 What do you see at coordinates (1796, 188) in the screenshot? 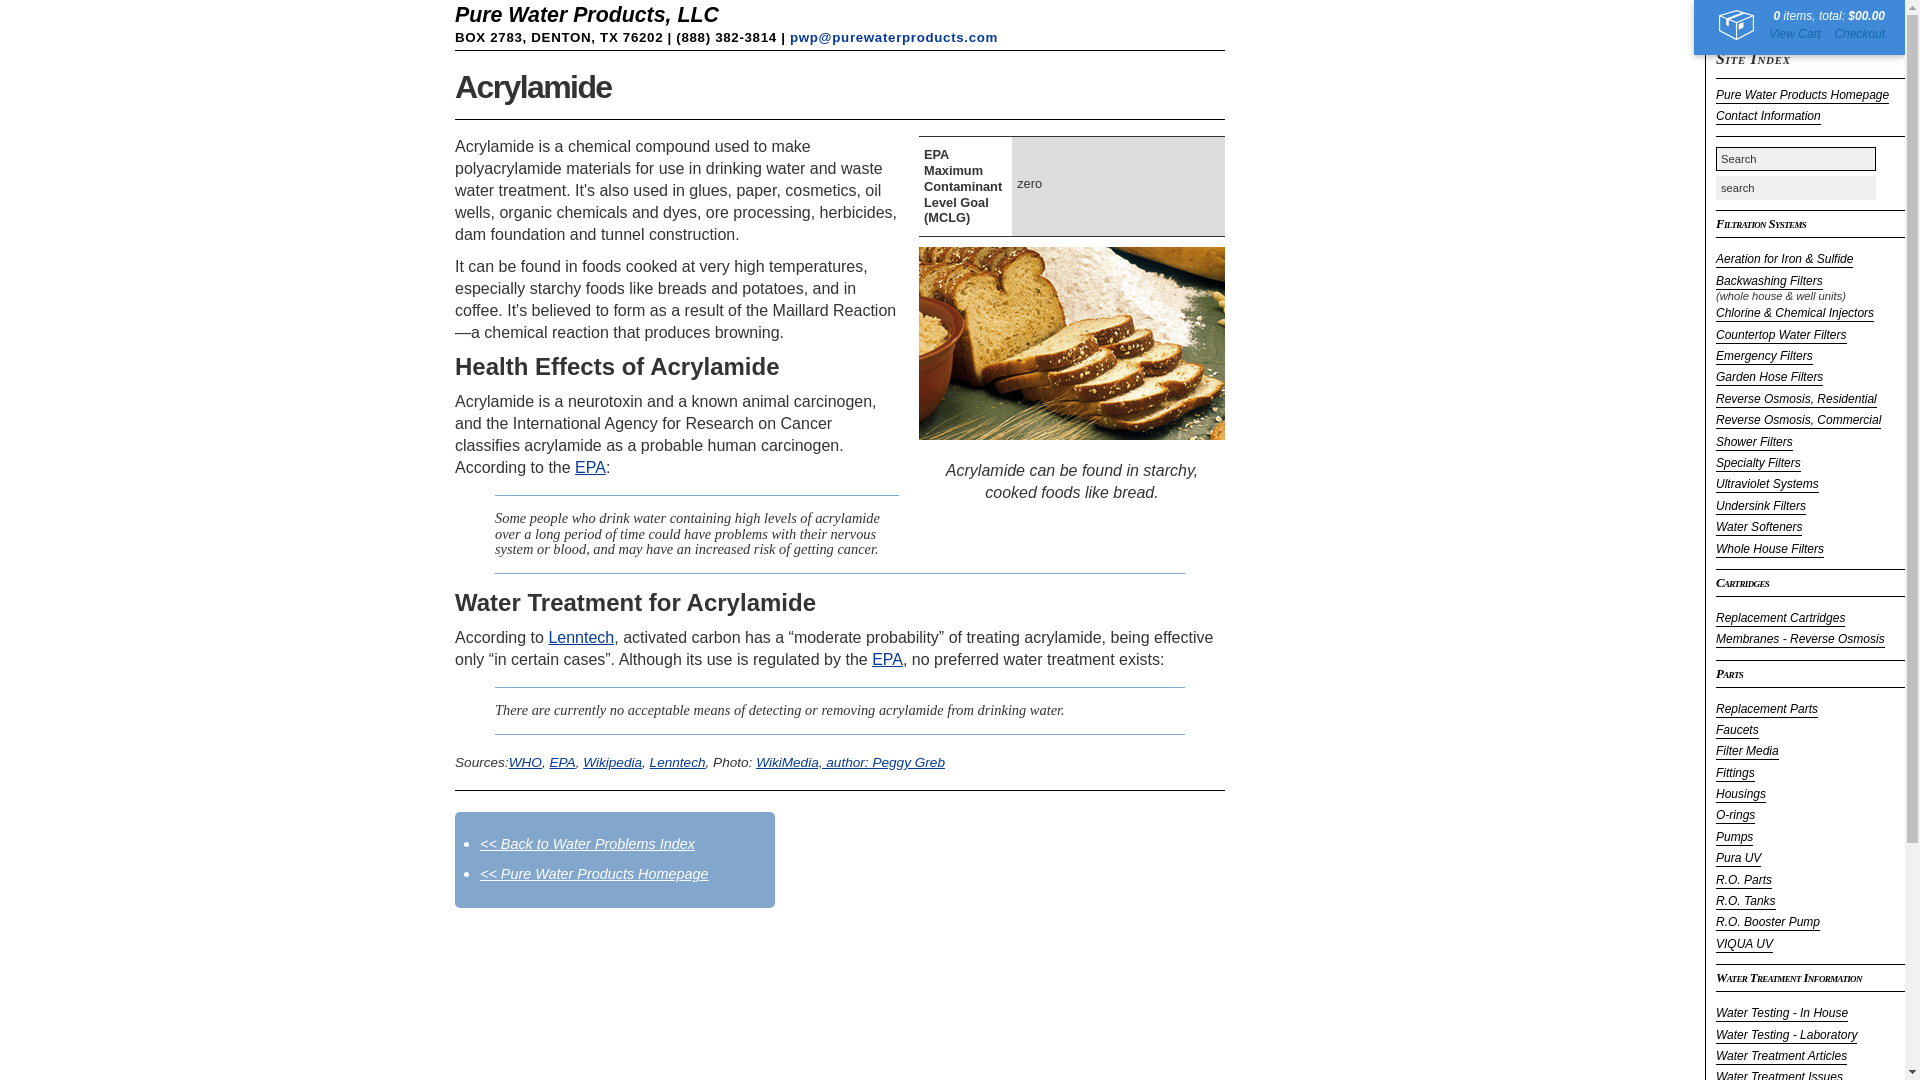
I see `search` at bounding box center [1796, 188].